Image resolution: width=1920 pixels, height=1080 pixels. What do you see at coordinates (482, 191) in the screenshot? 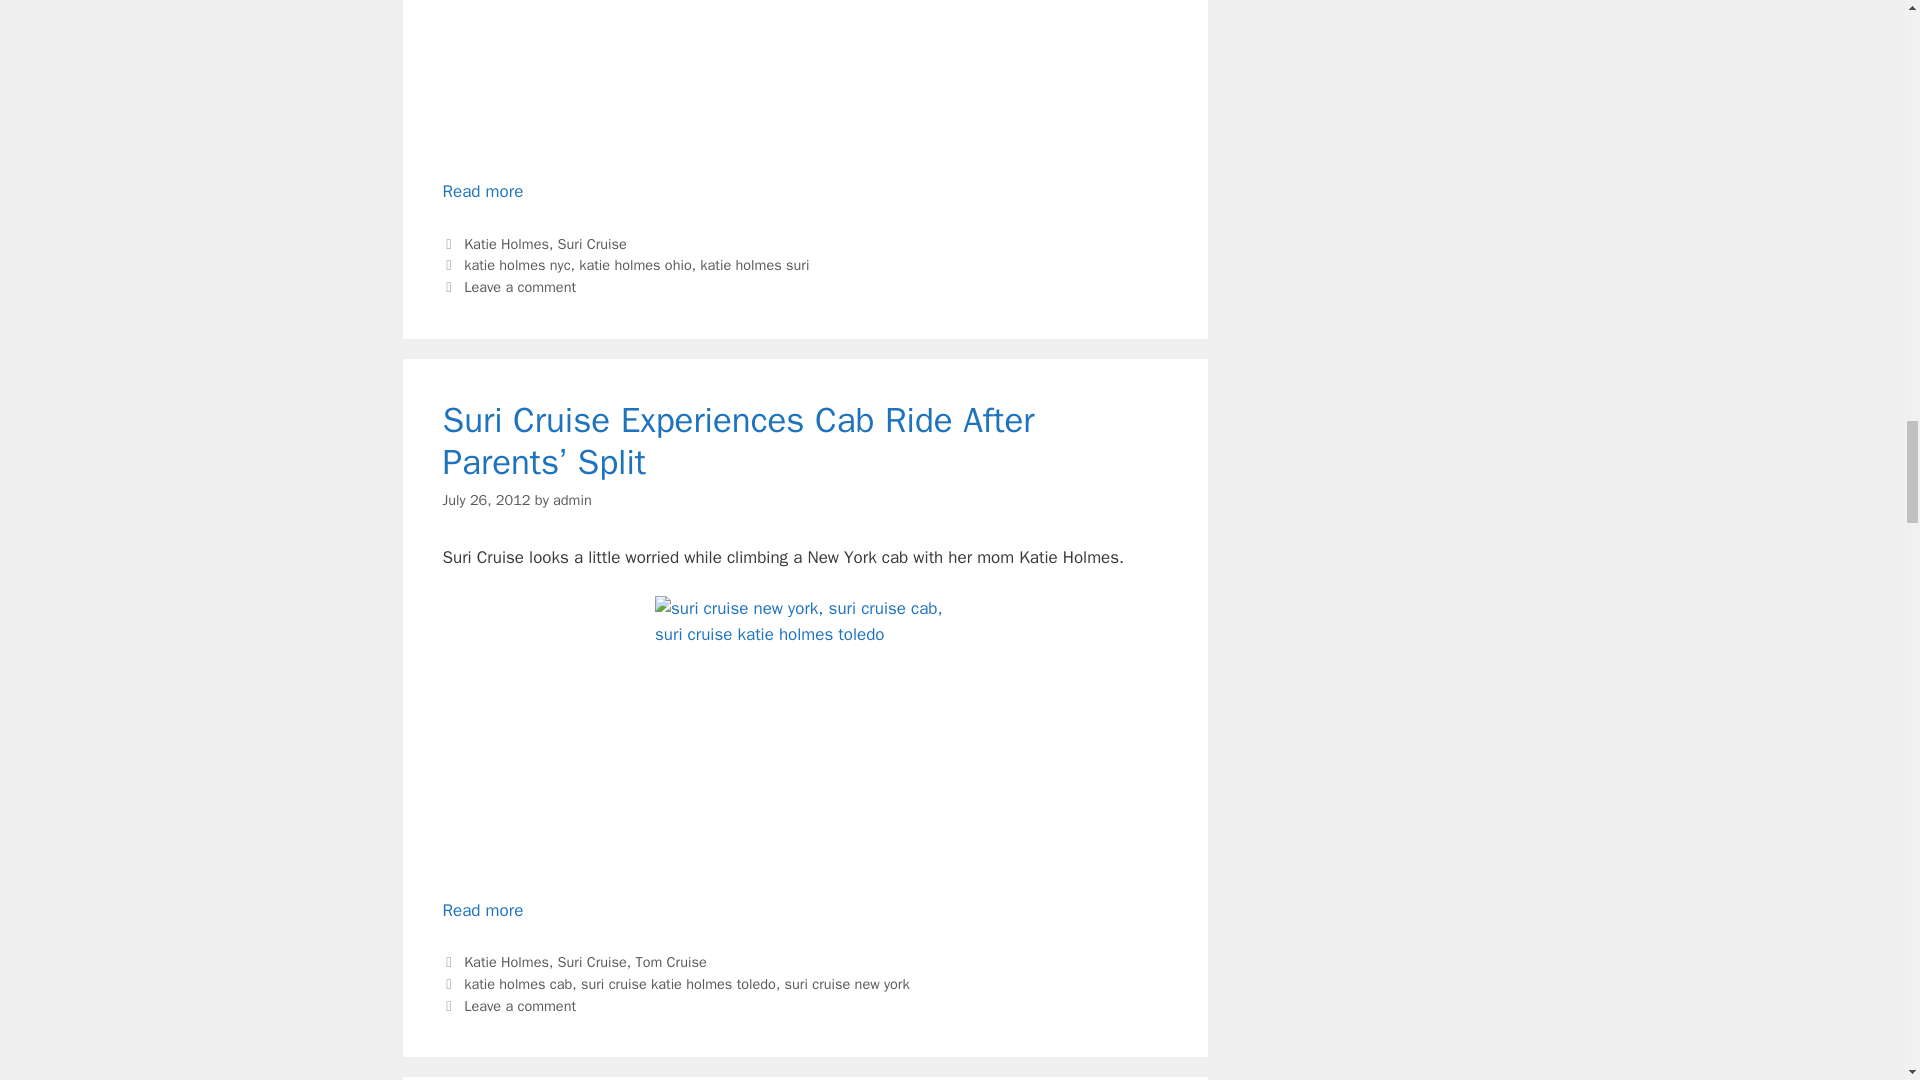
I see `Katie Holmes And Suri Cruise Share A Laugh In New York` at bounding box center [482, 191].